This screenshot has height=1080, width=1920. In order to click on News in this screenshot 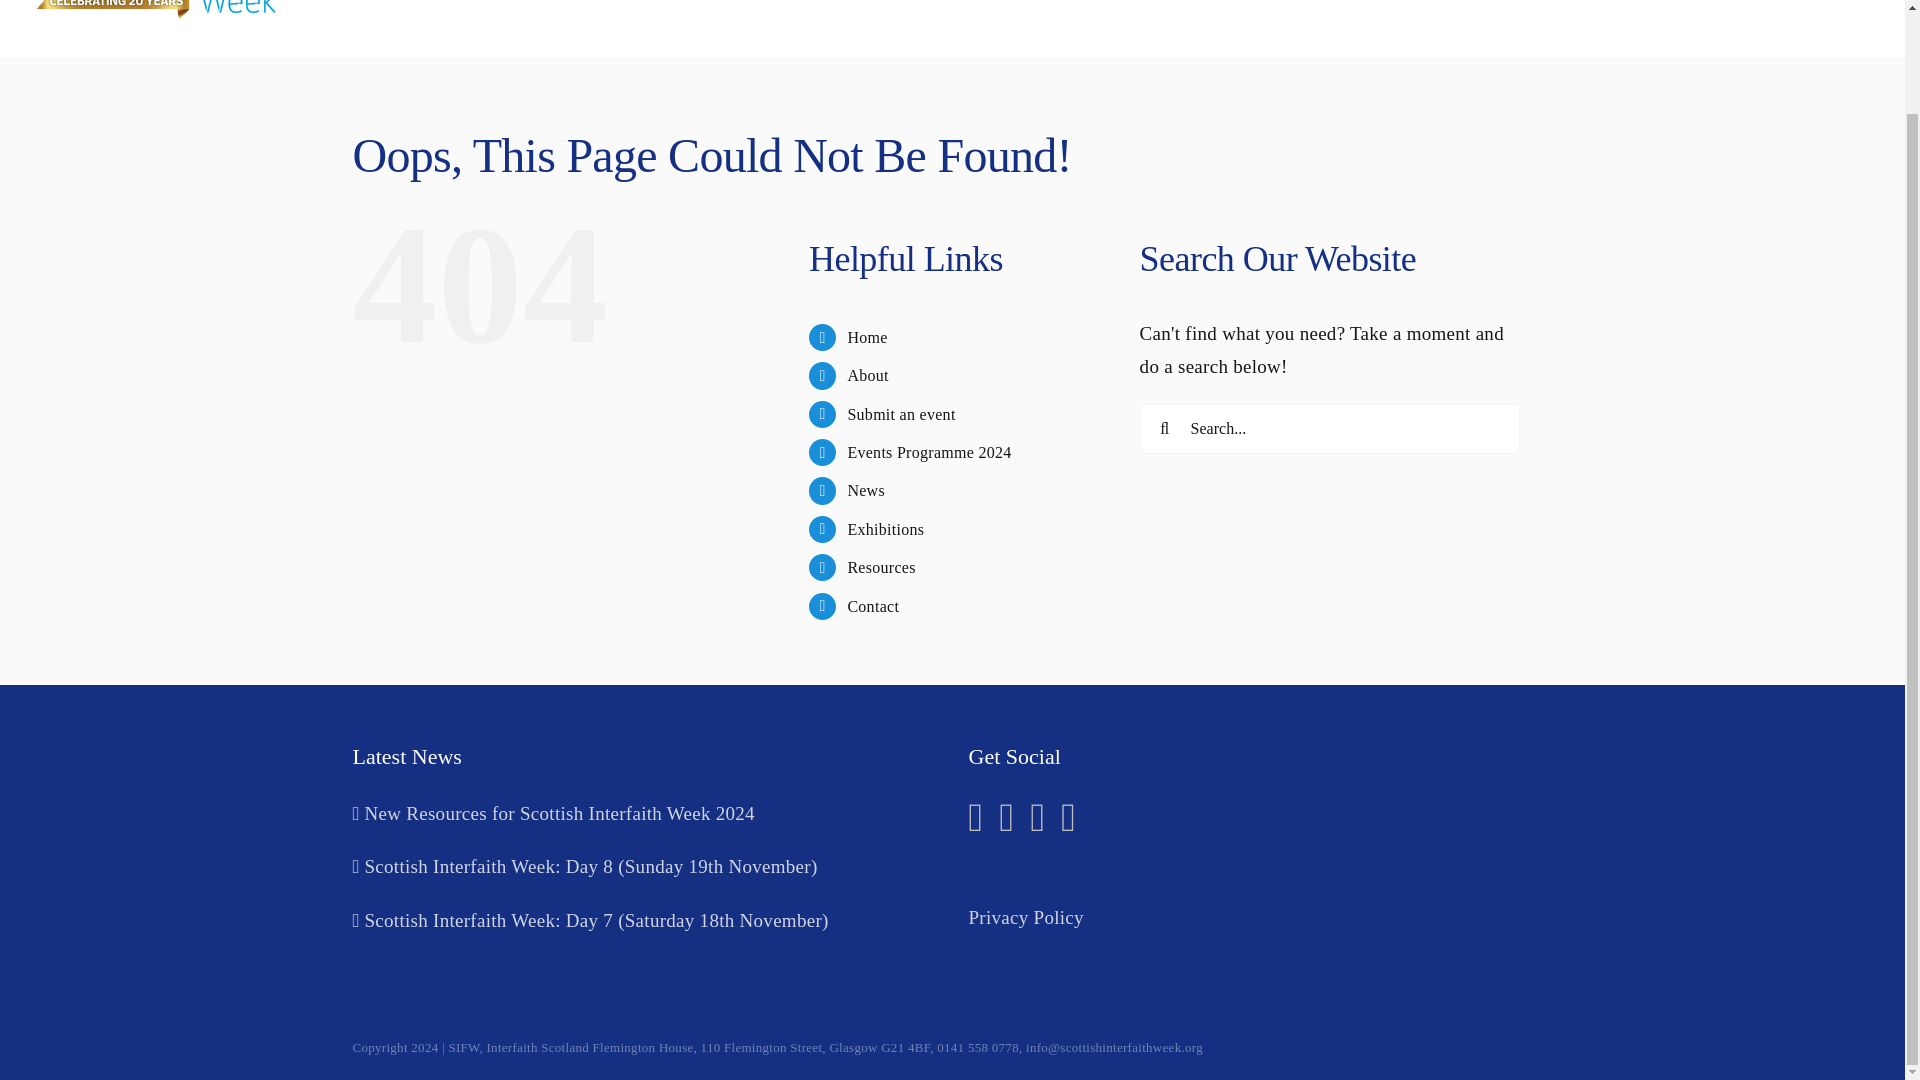, I will do `click(866, 490)`.